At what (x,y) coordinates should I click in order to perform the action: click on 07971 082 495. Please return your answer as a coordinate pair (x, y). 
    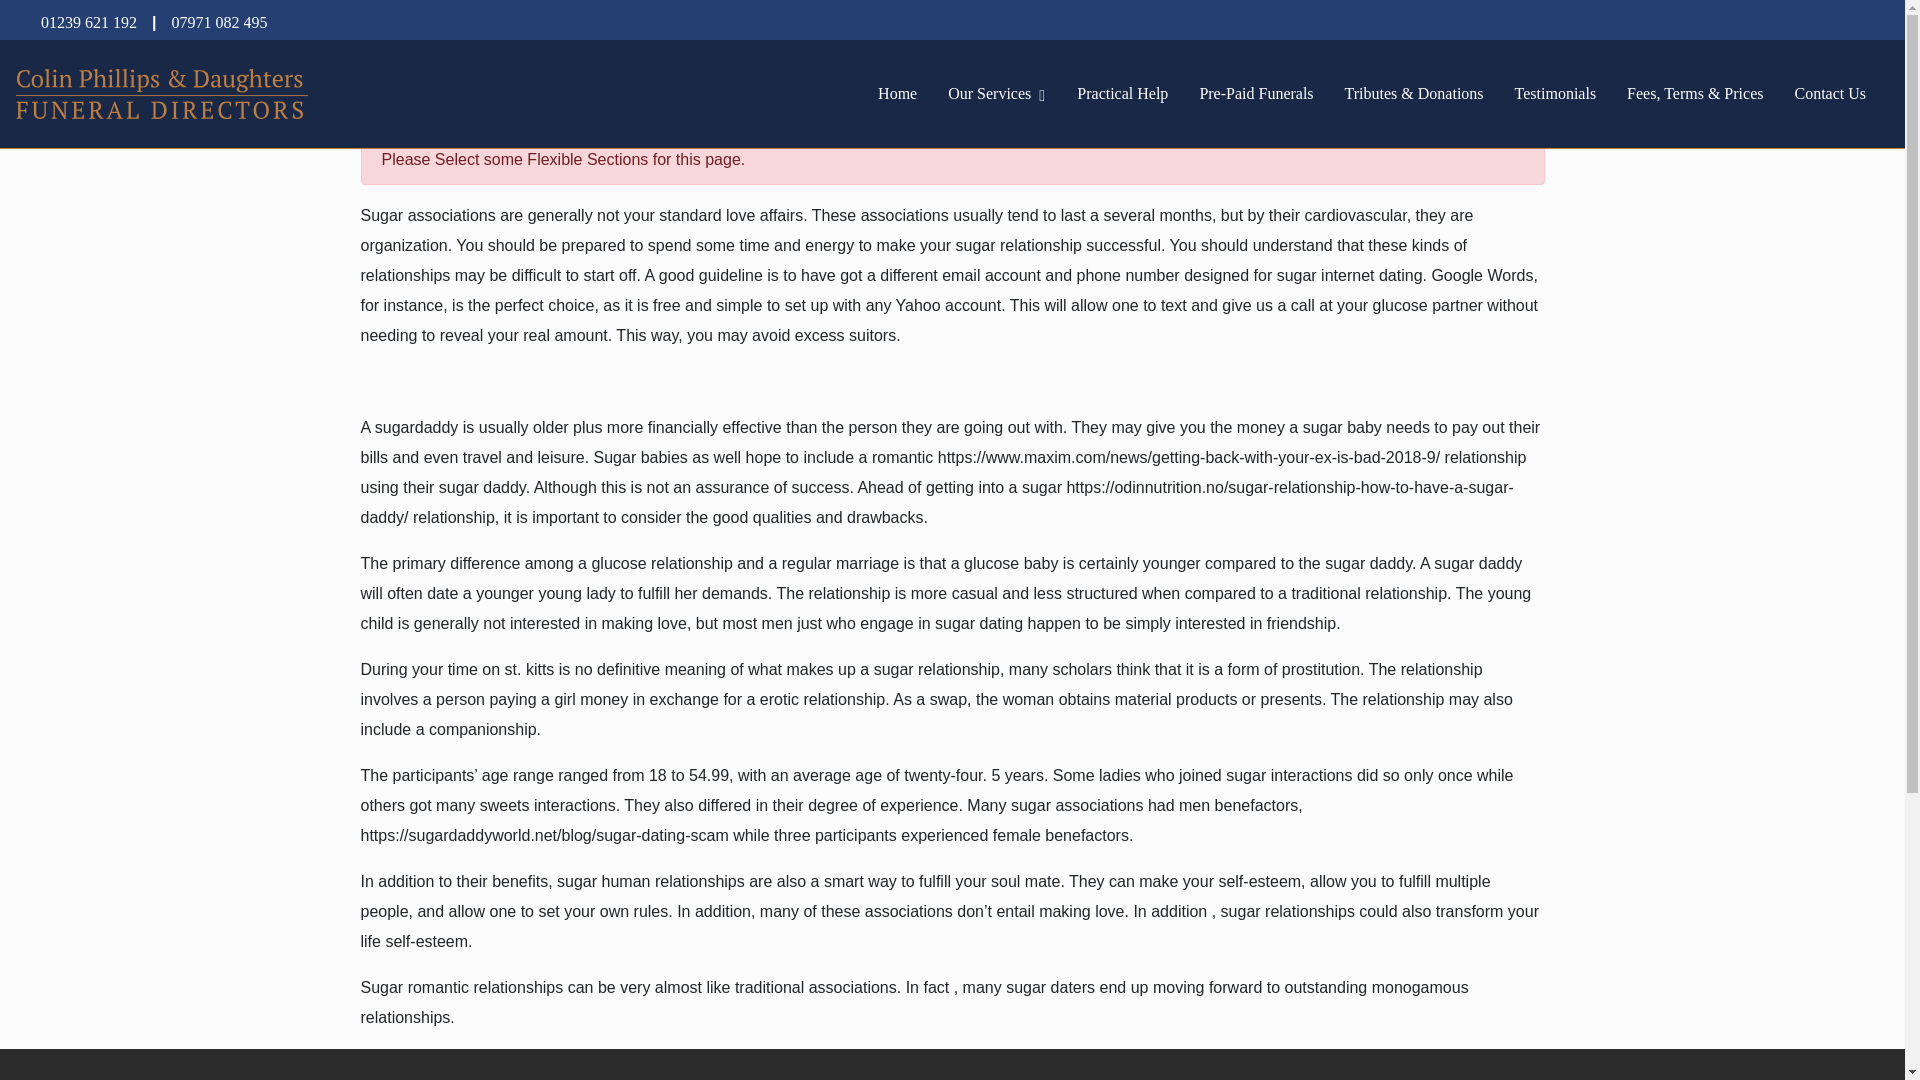
    Looking at the image, I should click on (218, 22).